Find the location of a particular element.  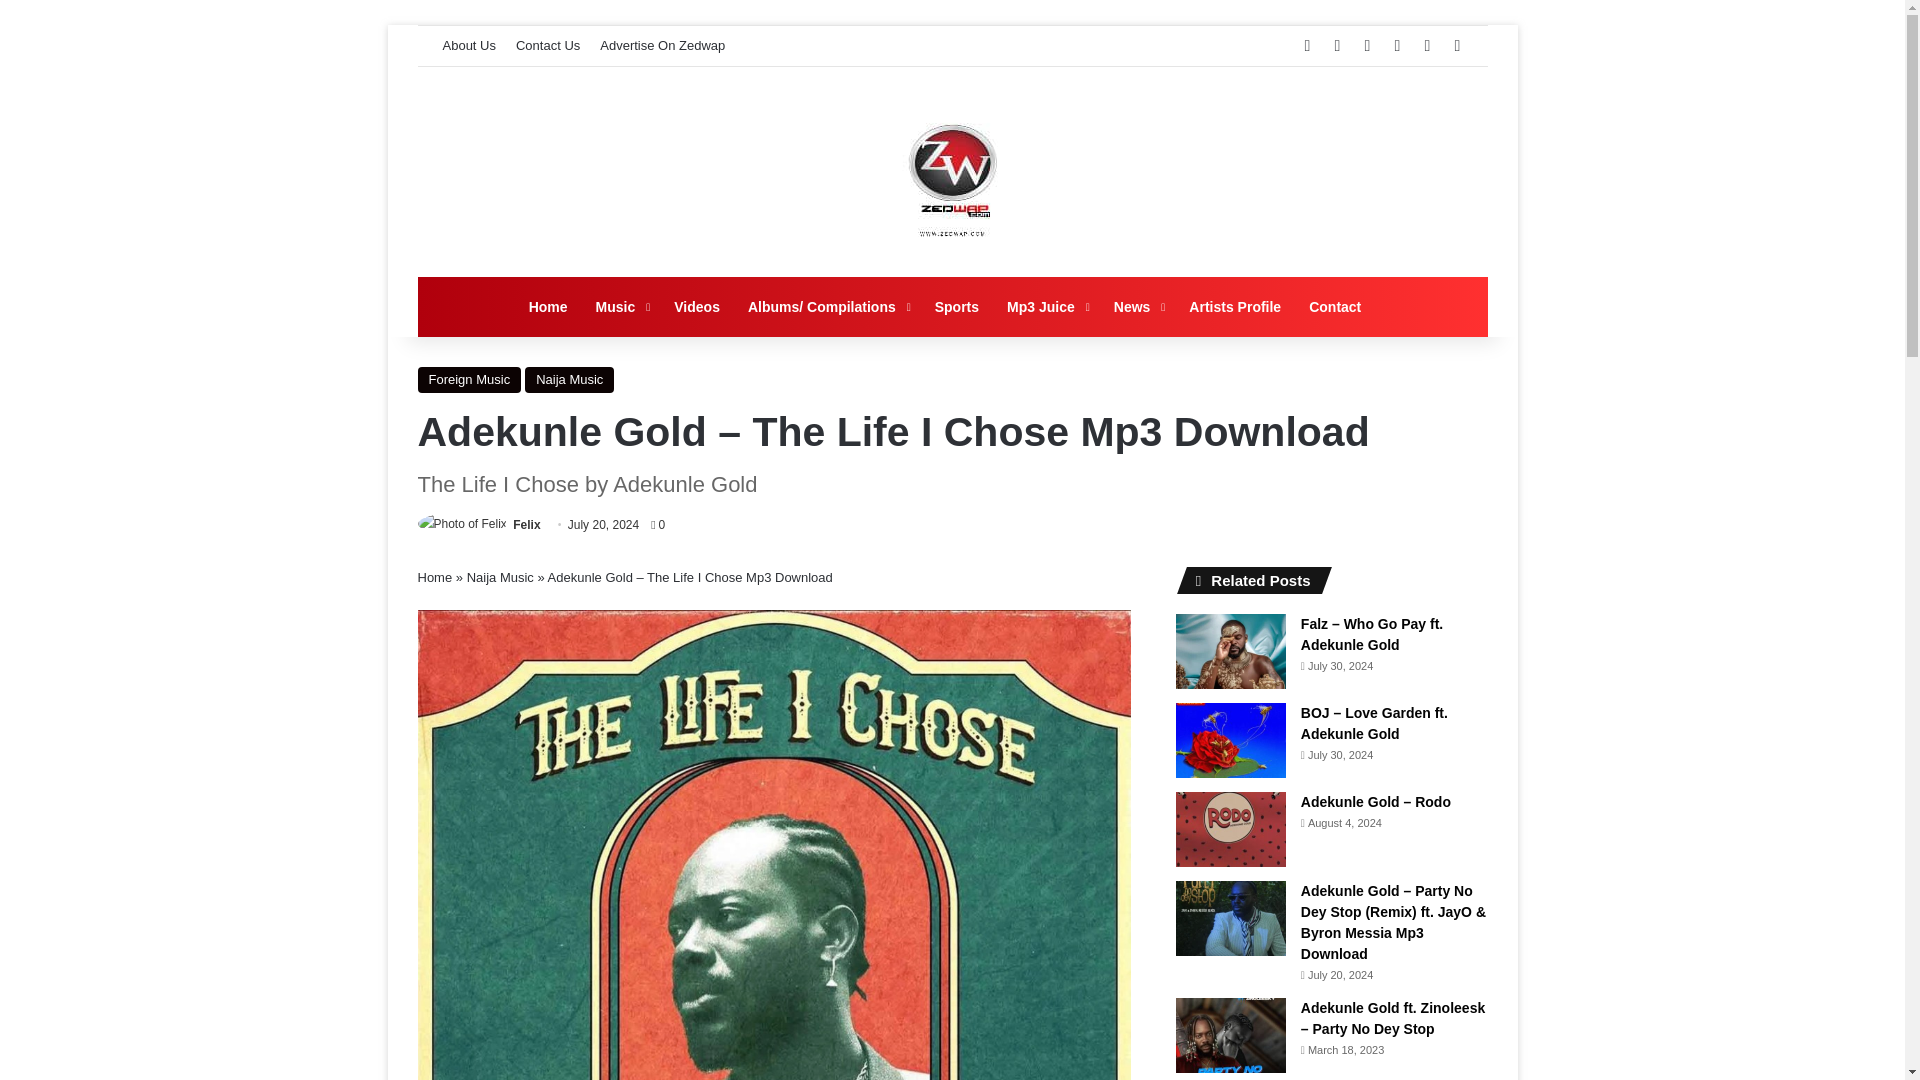

Felix is located at coordinates (526, 525).